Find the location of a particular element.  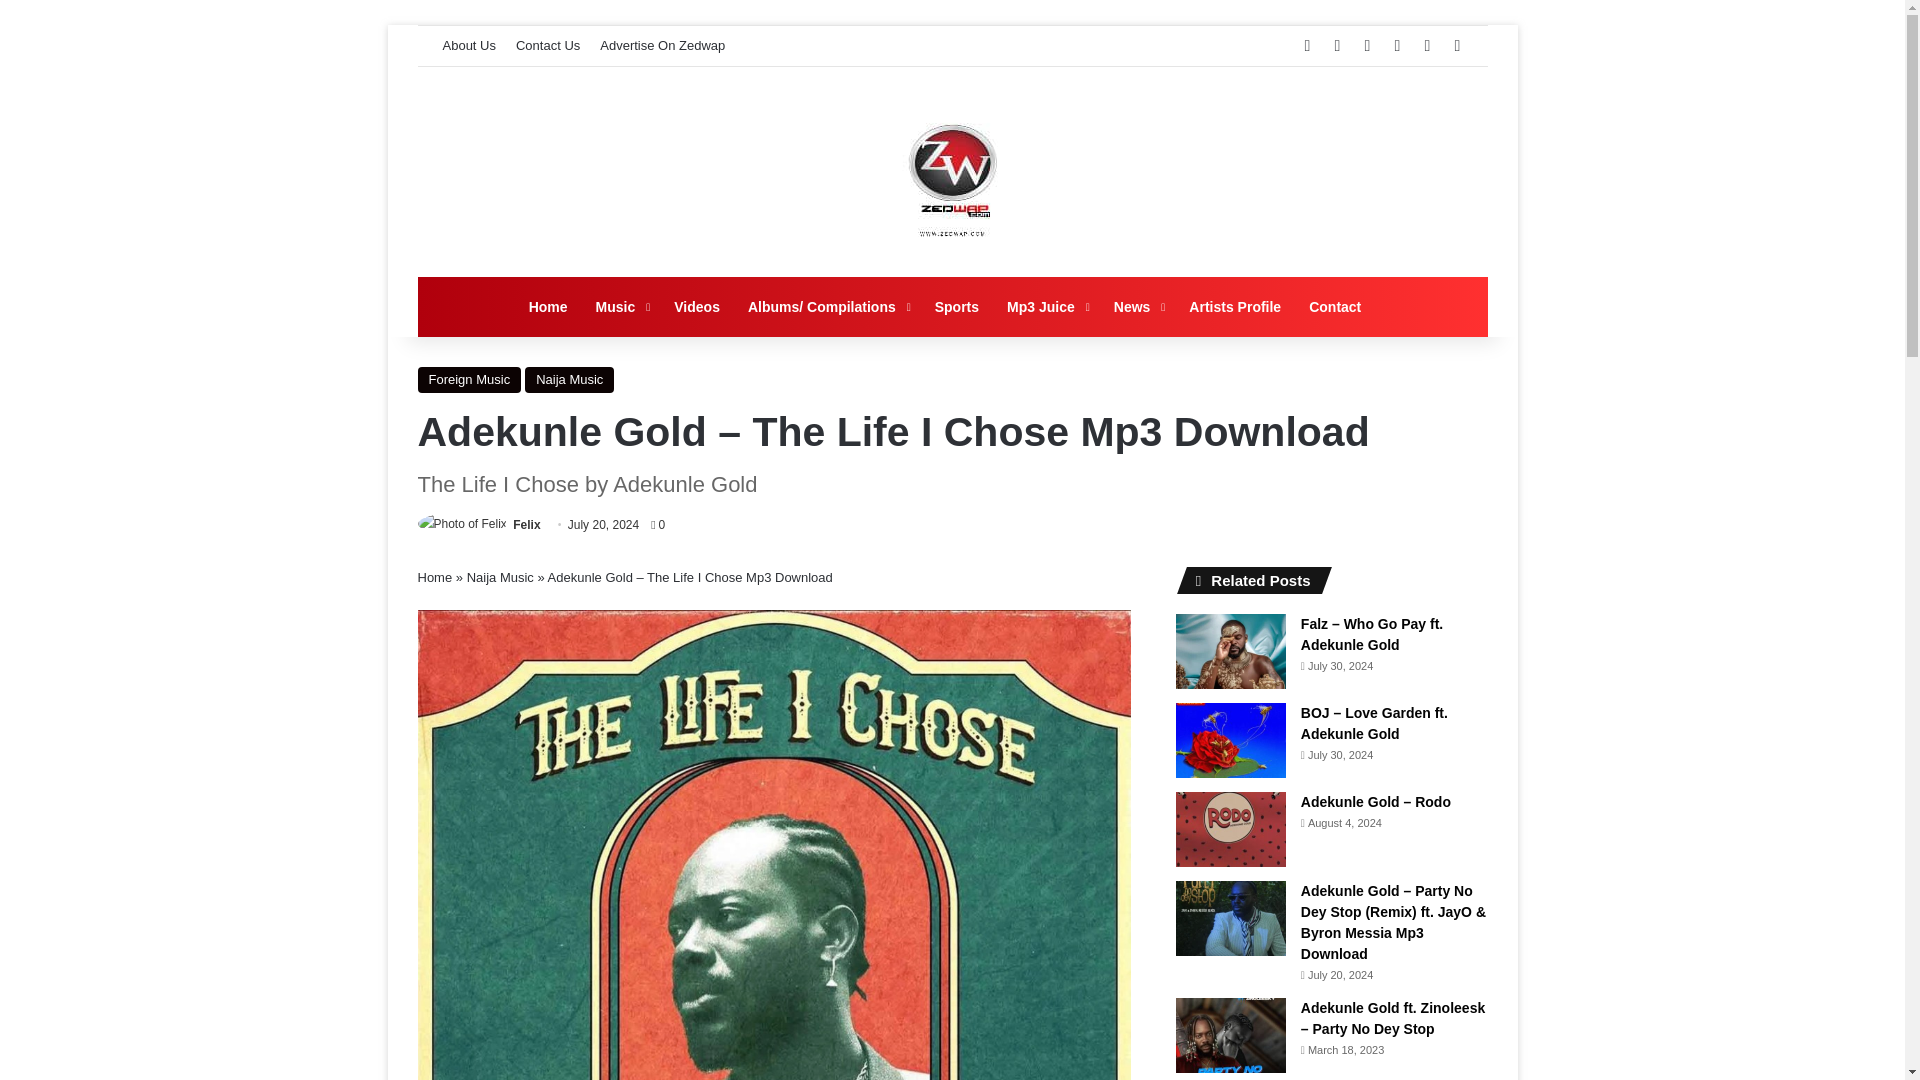

Felix is located at coordinates (526, 525).